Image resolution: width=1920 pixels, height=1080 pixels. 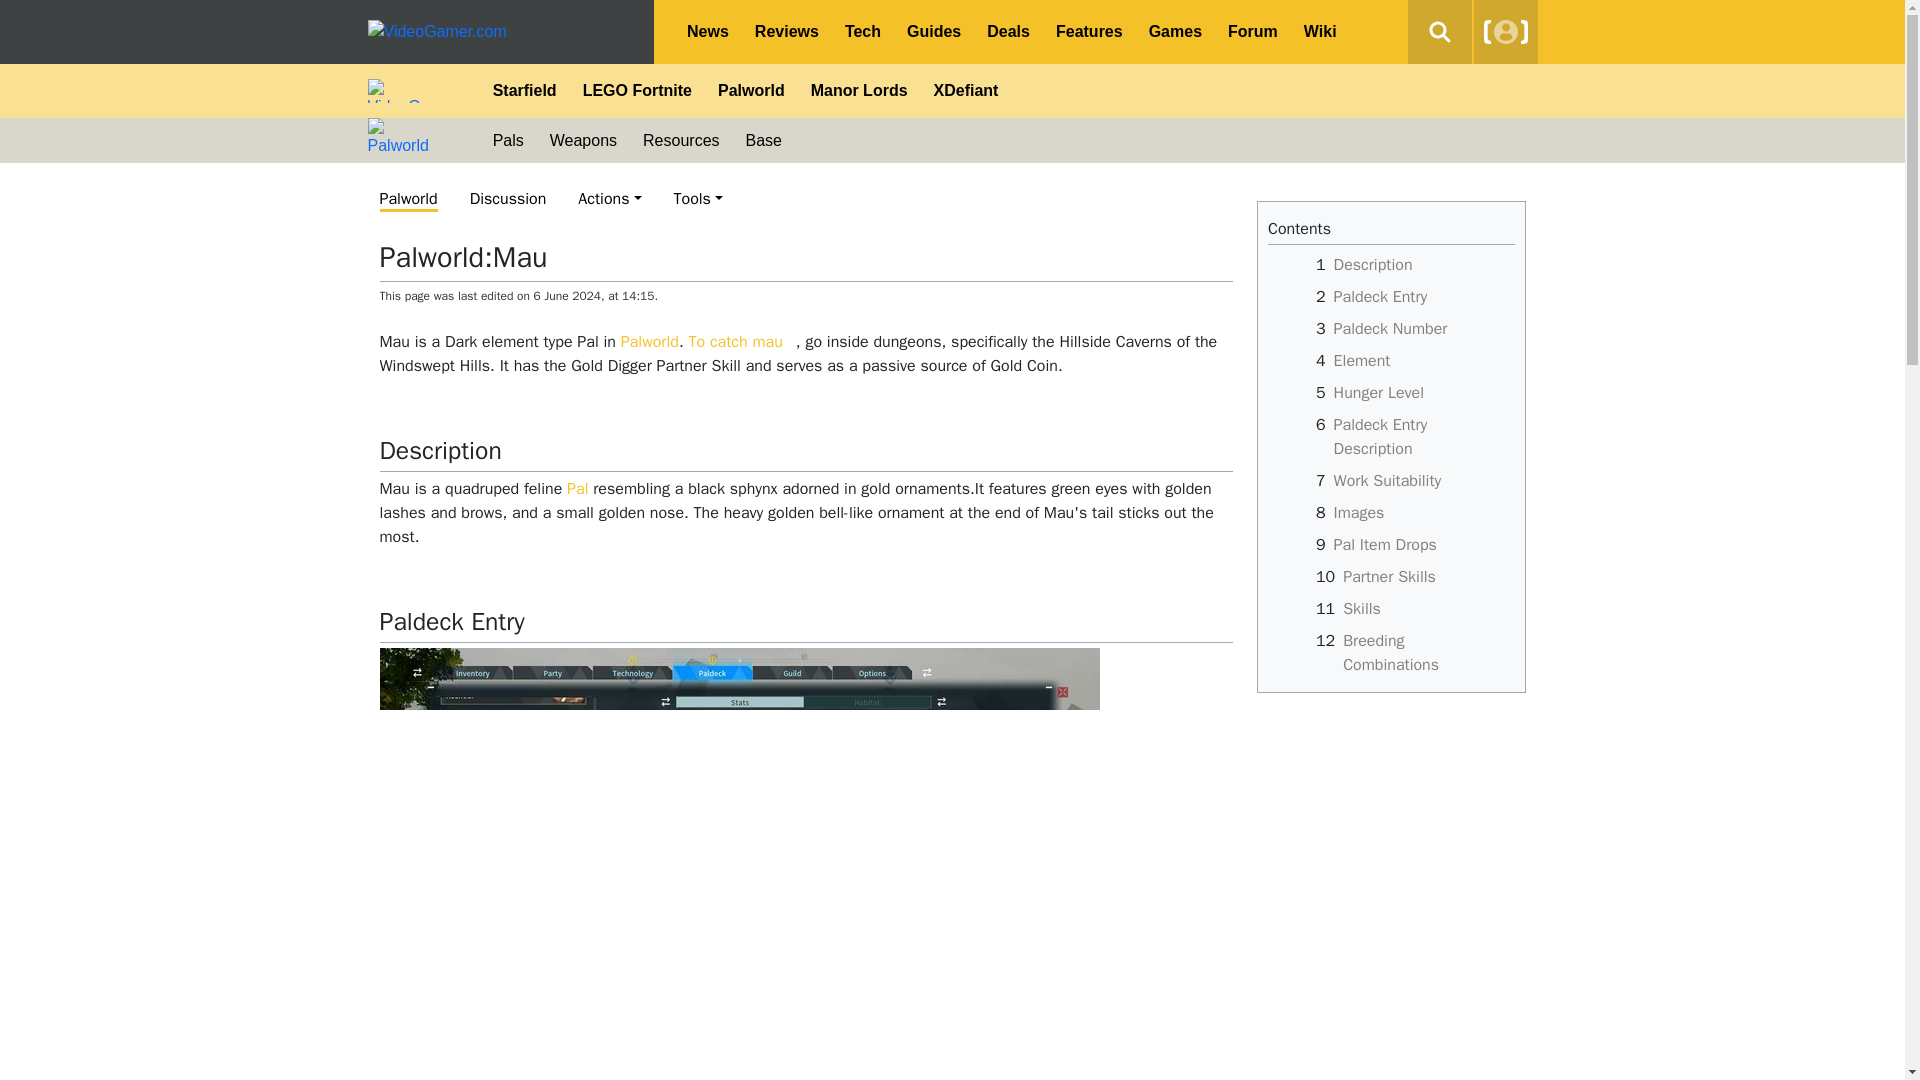 What do you see at coordinates (1089, 32) in the screenshot?
I see `Features` at bounding box center [1089, 32].